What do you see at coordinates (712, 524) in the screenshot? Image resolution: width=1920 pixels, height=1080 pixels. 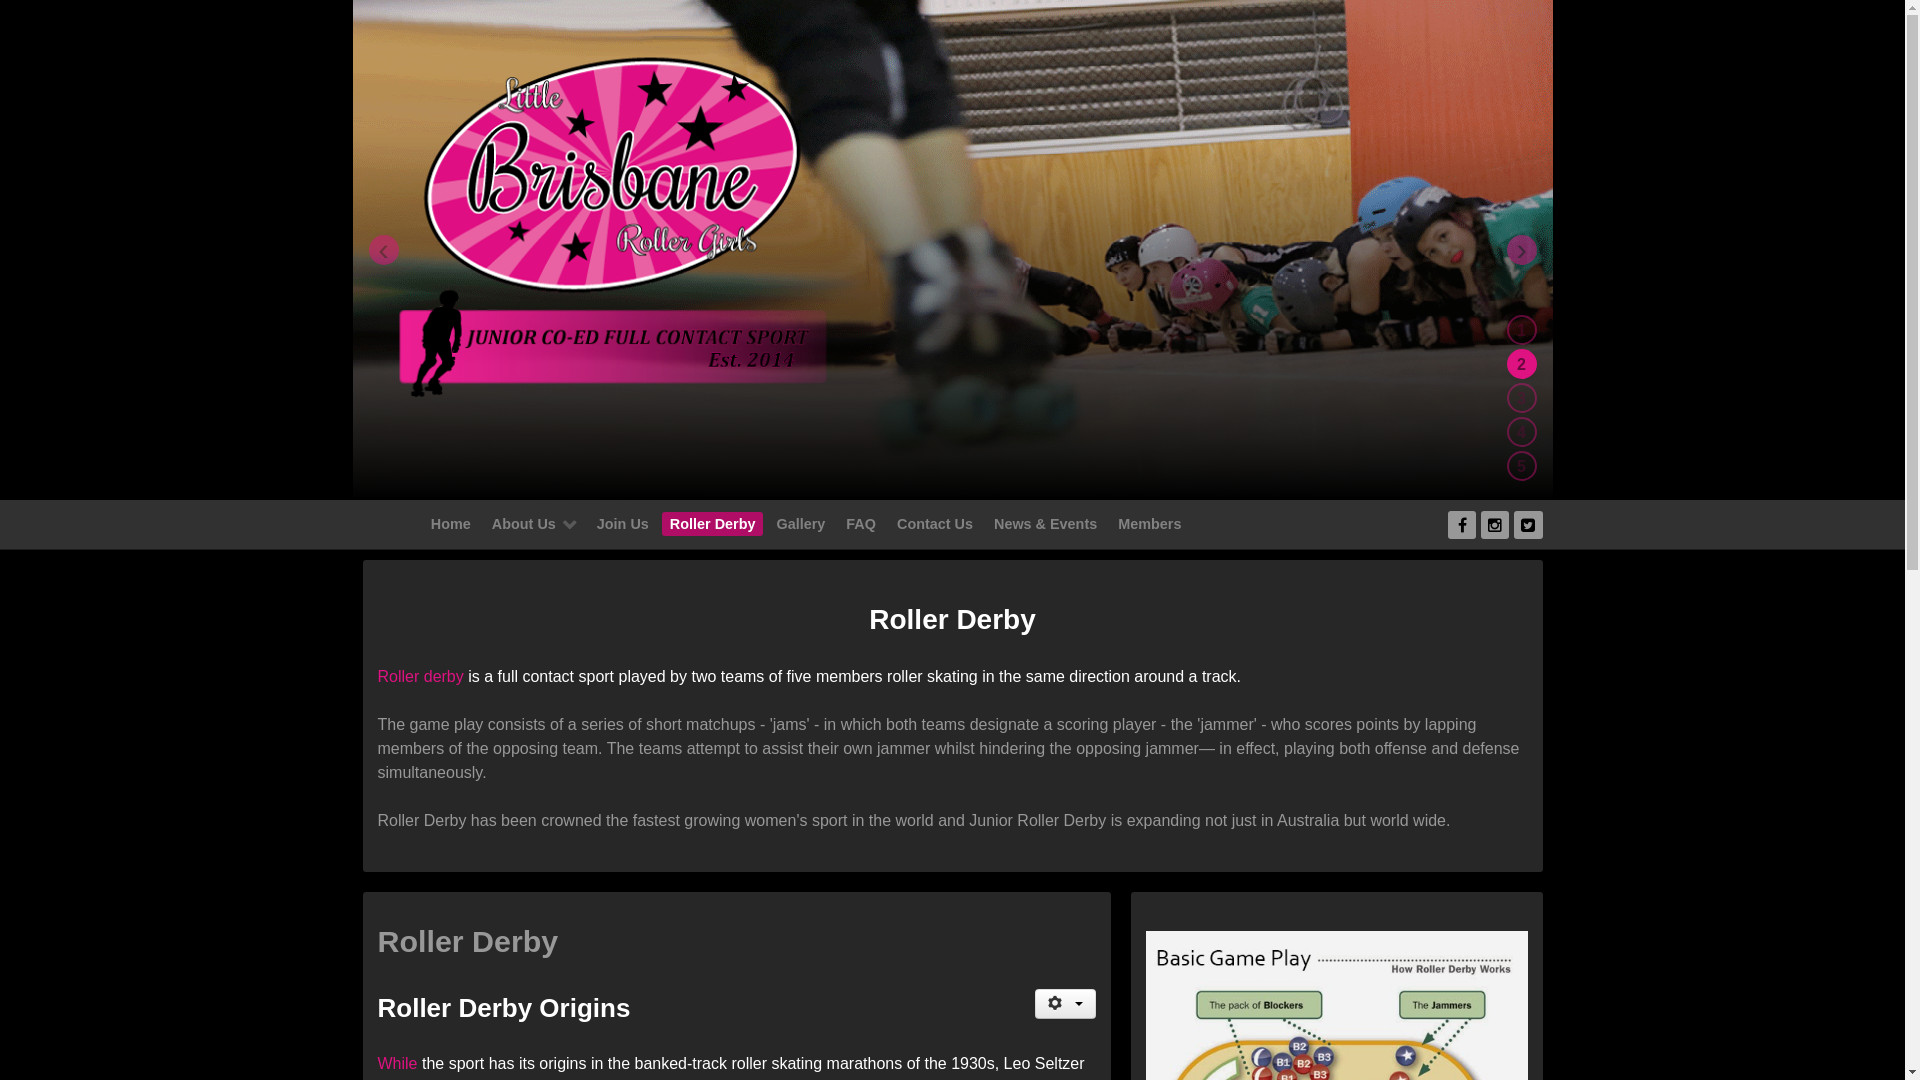 I see `Roller Derby` at bounding box center [712, 524].